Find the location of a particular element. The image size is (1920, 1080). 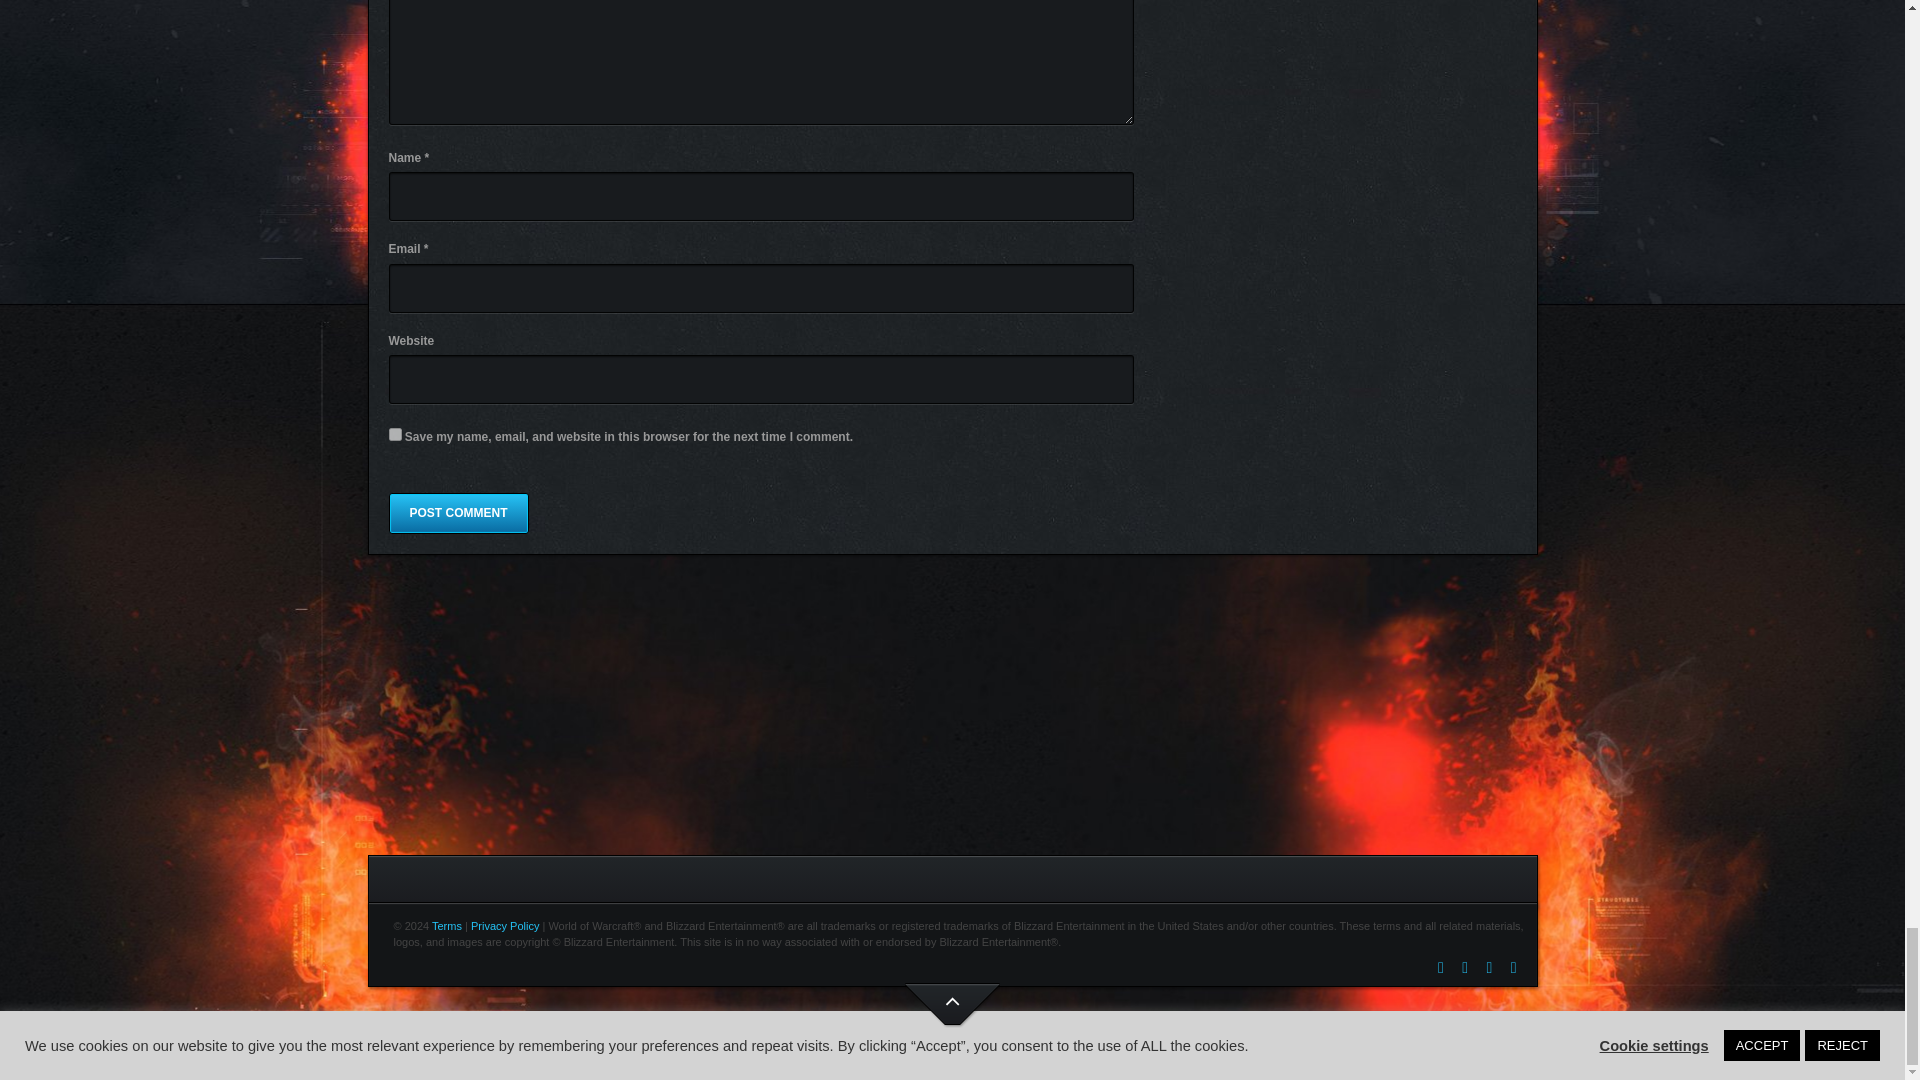

yes is located at coordinates (394, 434).